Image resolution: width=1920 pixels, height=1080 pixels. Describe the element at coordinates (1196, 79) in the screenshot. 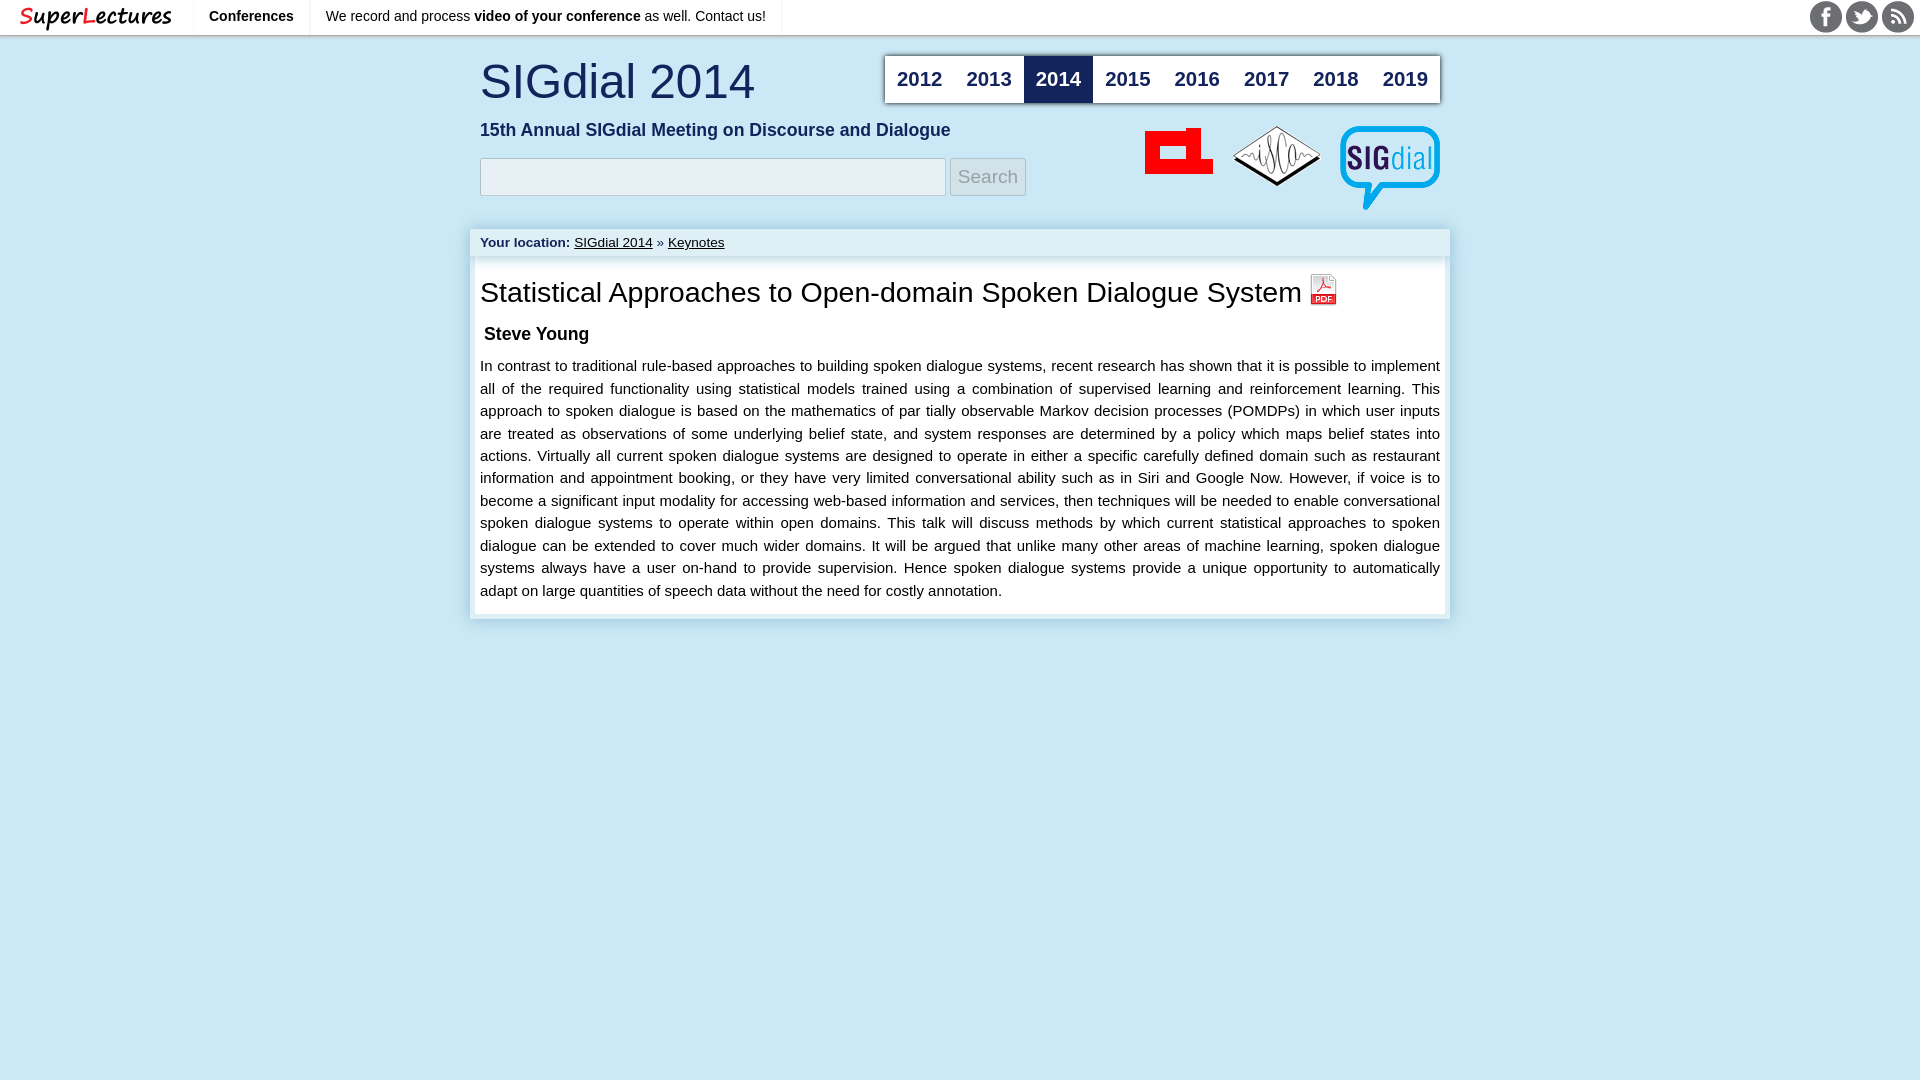

I see `2016` at that location.